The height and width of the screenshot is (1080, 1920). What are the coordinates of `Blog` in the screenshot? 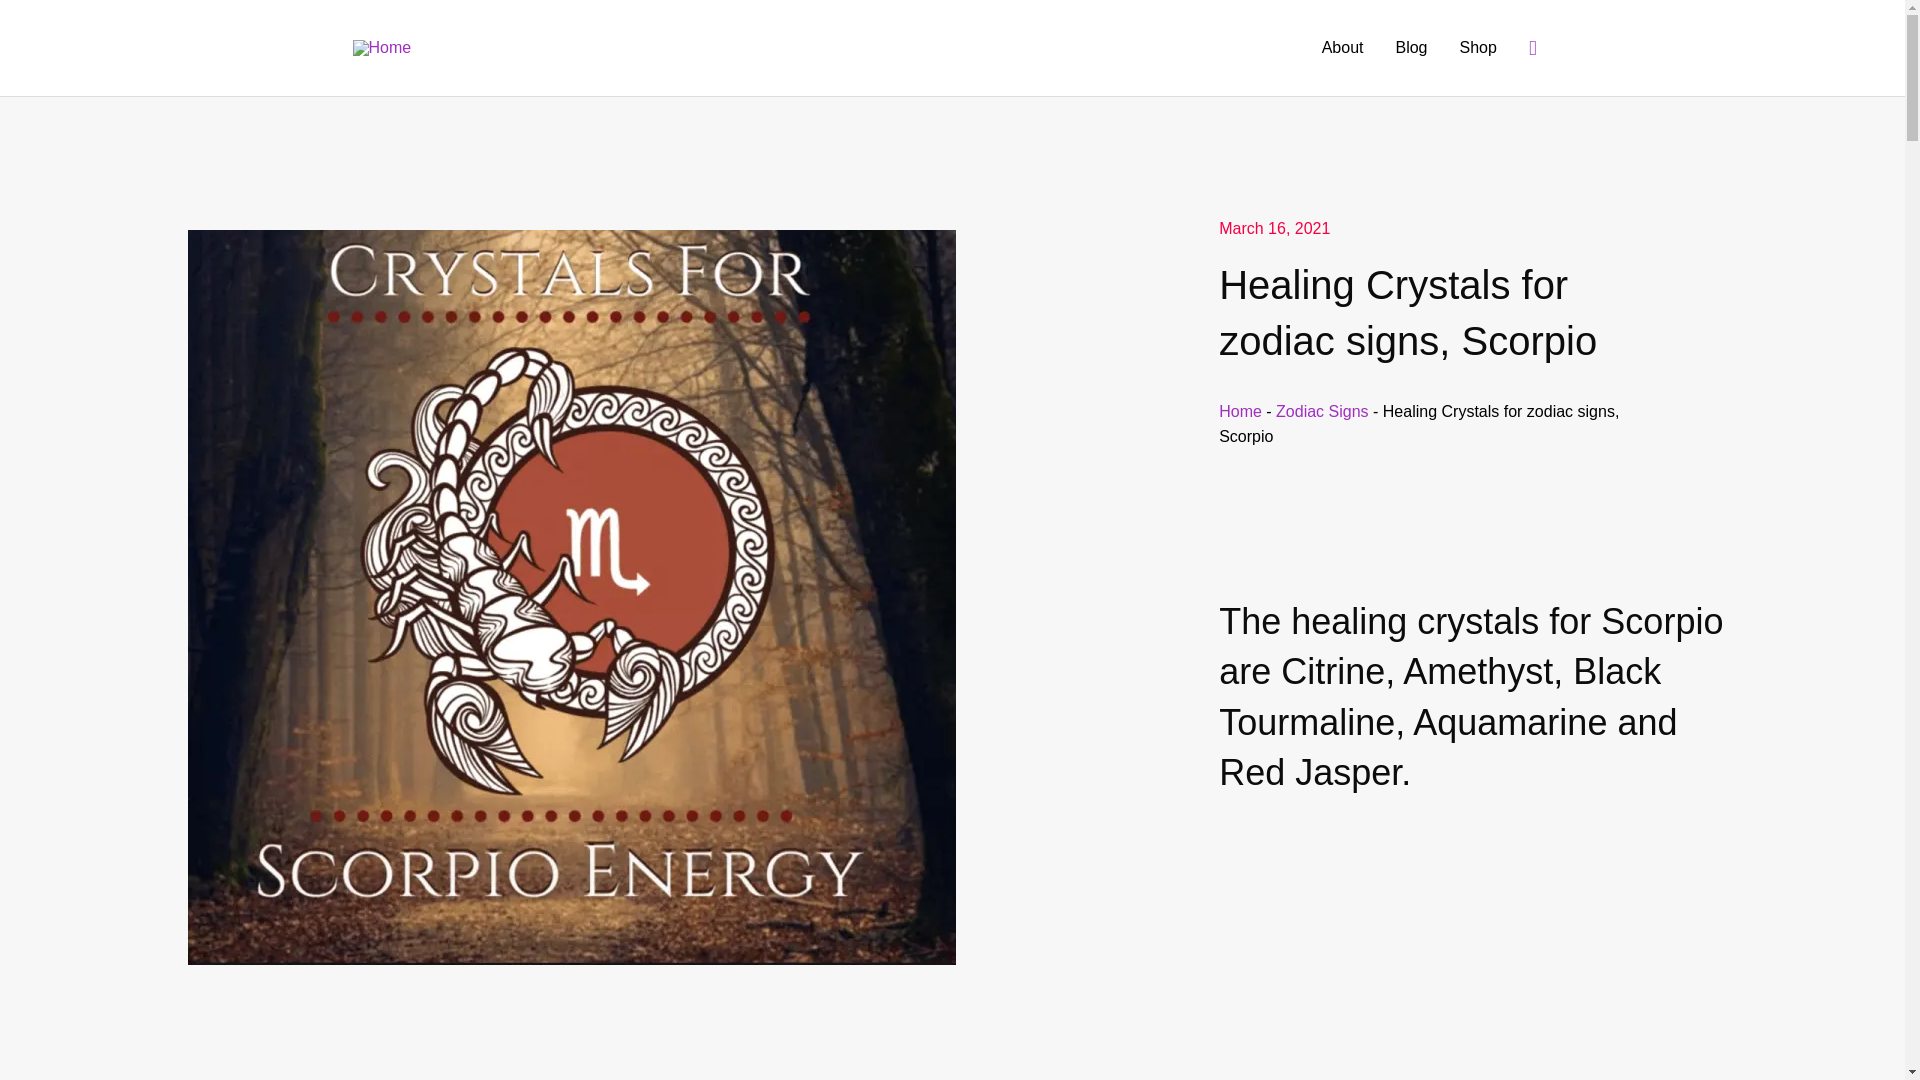 It's located at (1410, 48).